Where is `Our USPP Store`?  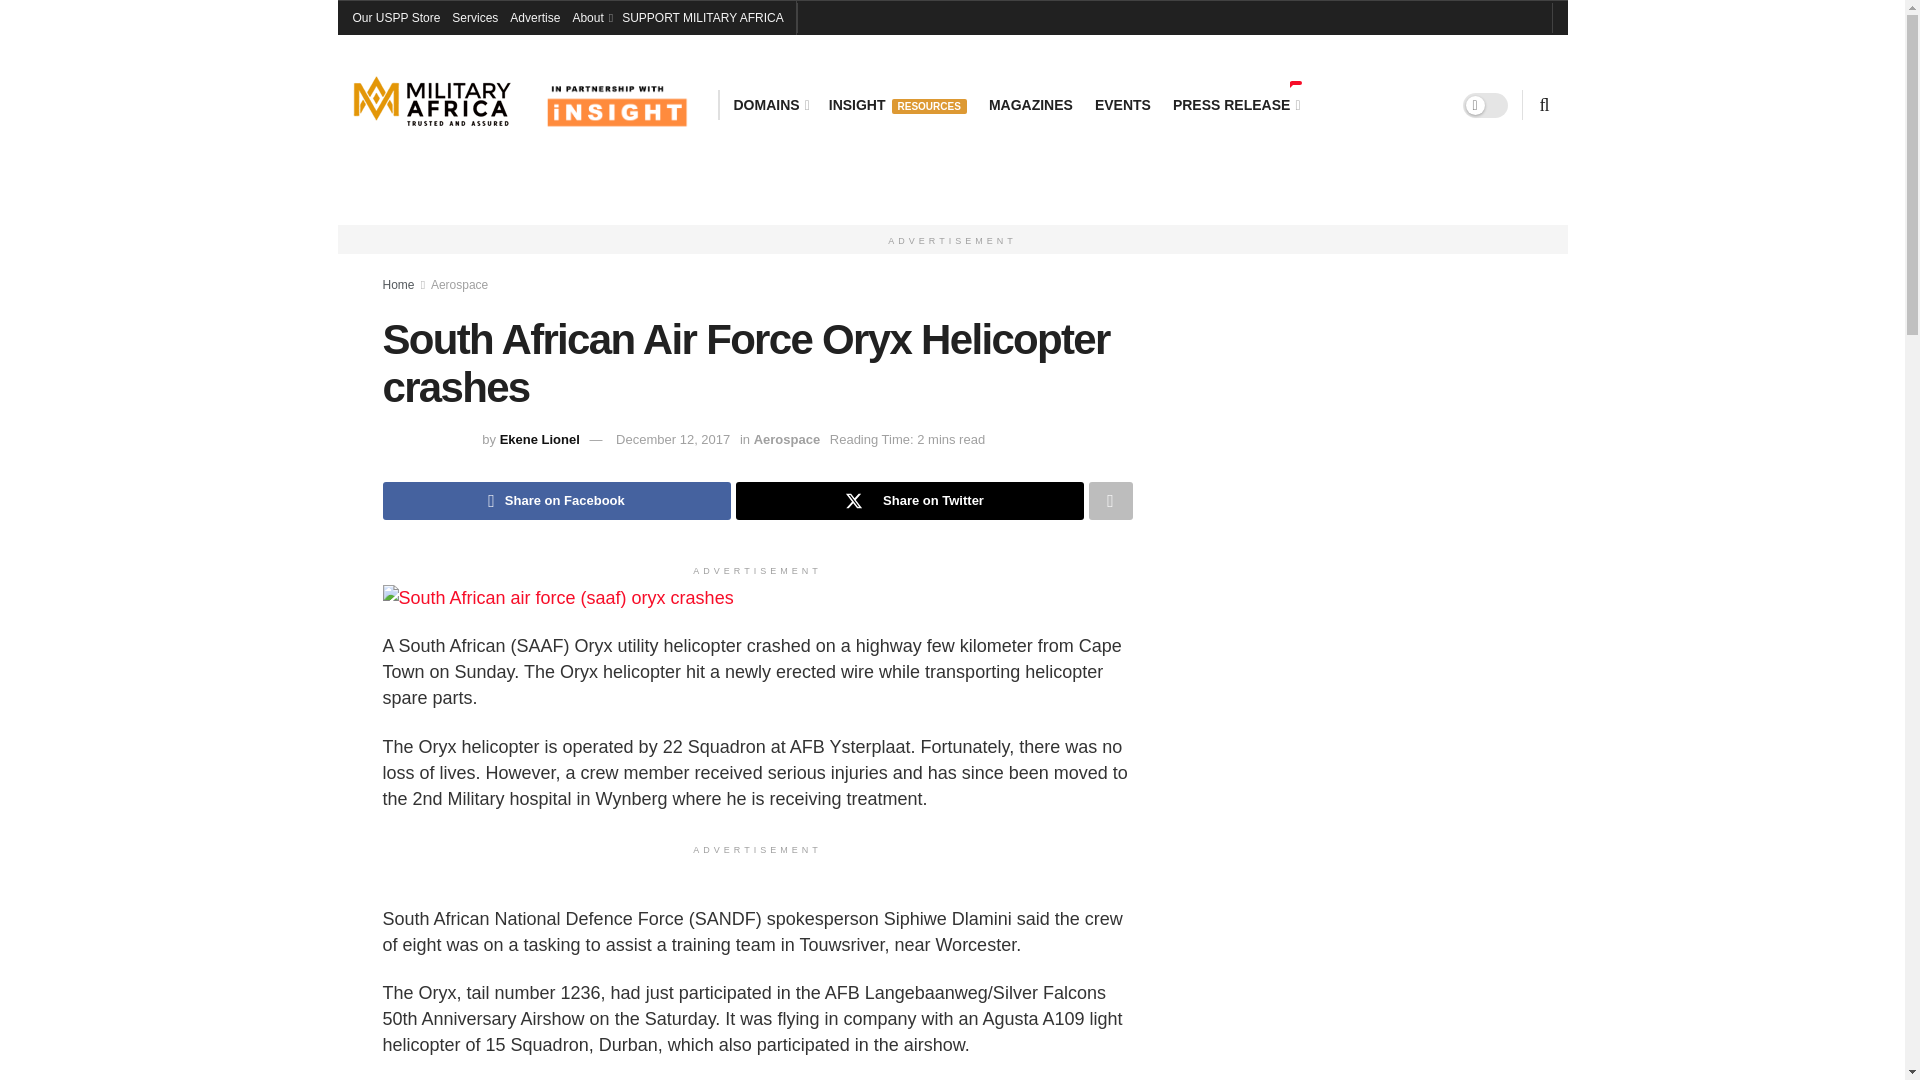
Our USPP Store is located at coordinates (395, 18).